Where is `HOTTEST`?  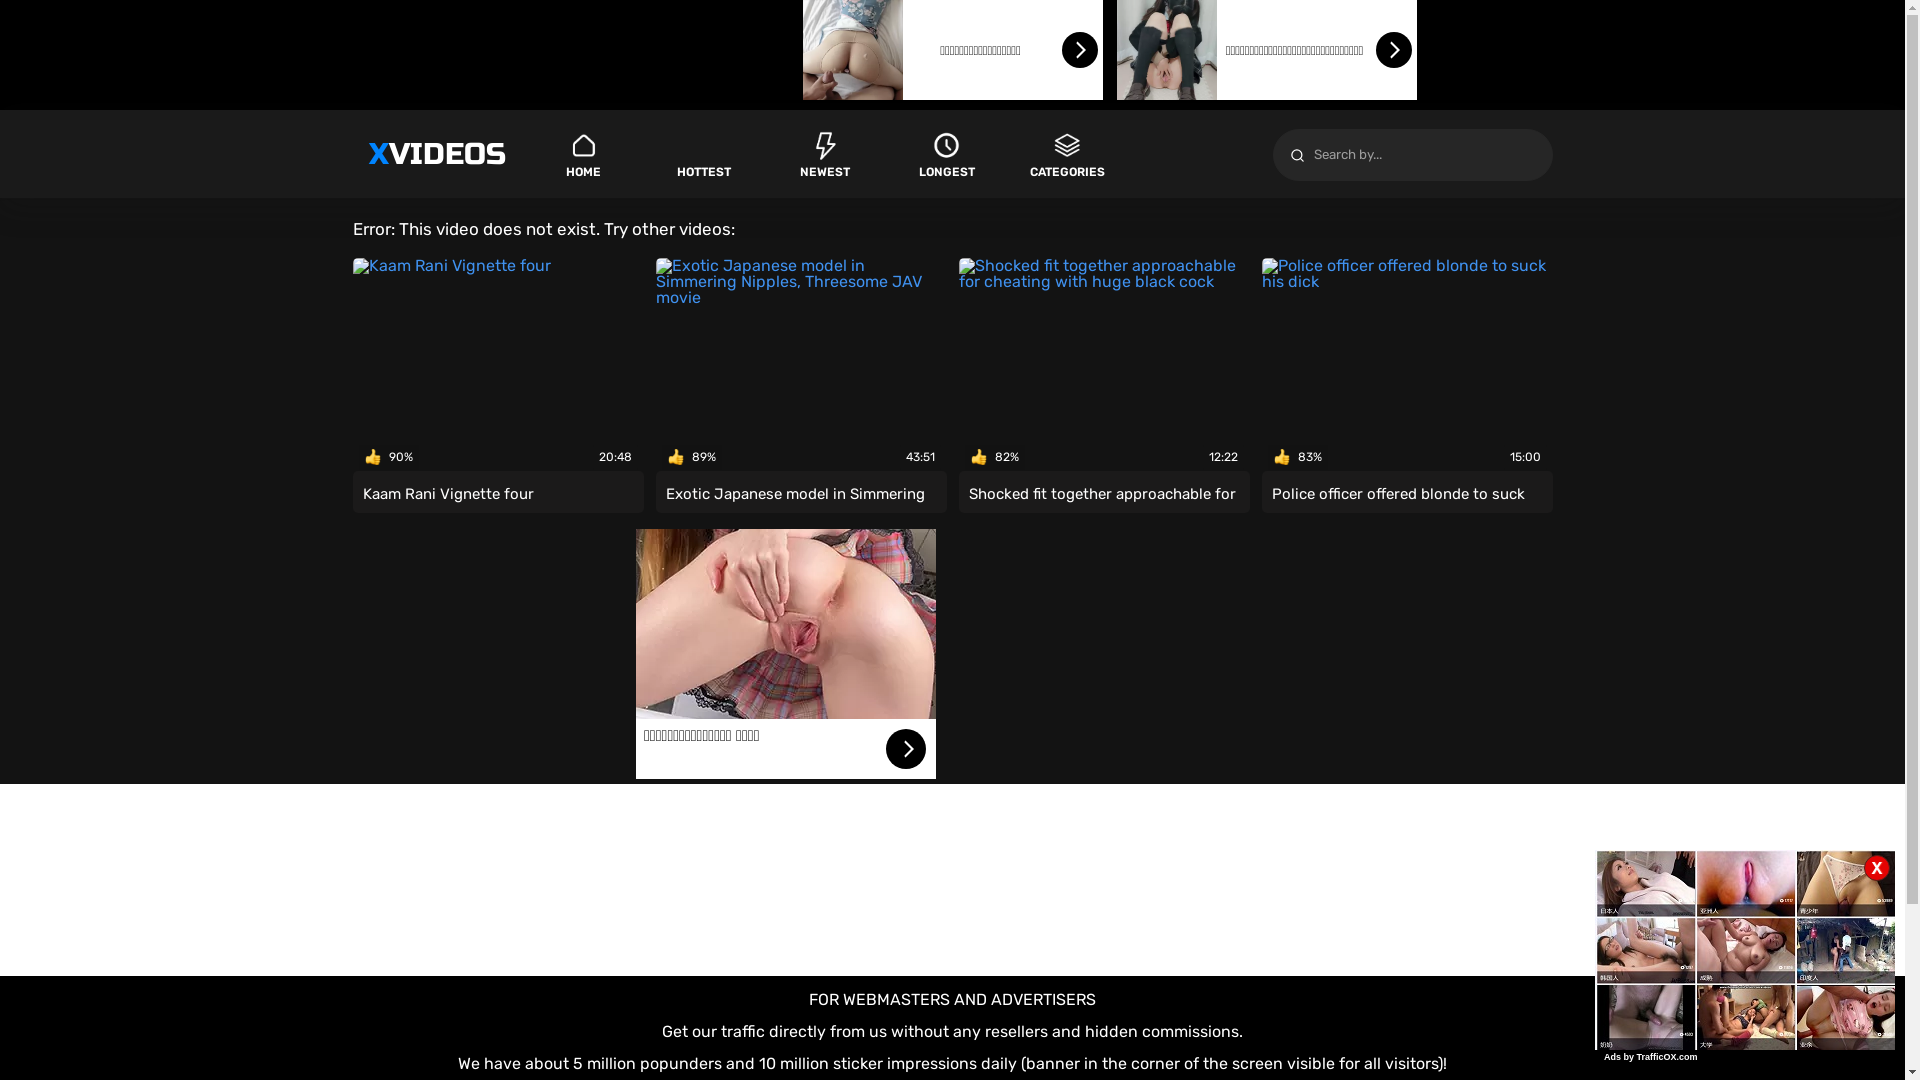
HOTTEST is located at coordinates (704, 154).